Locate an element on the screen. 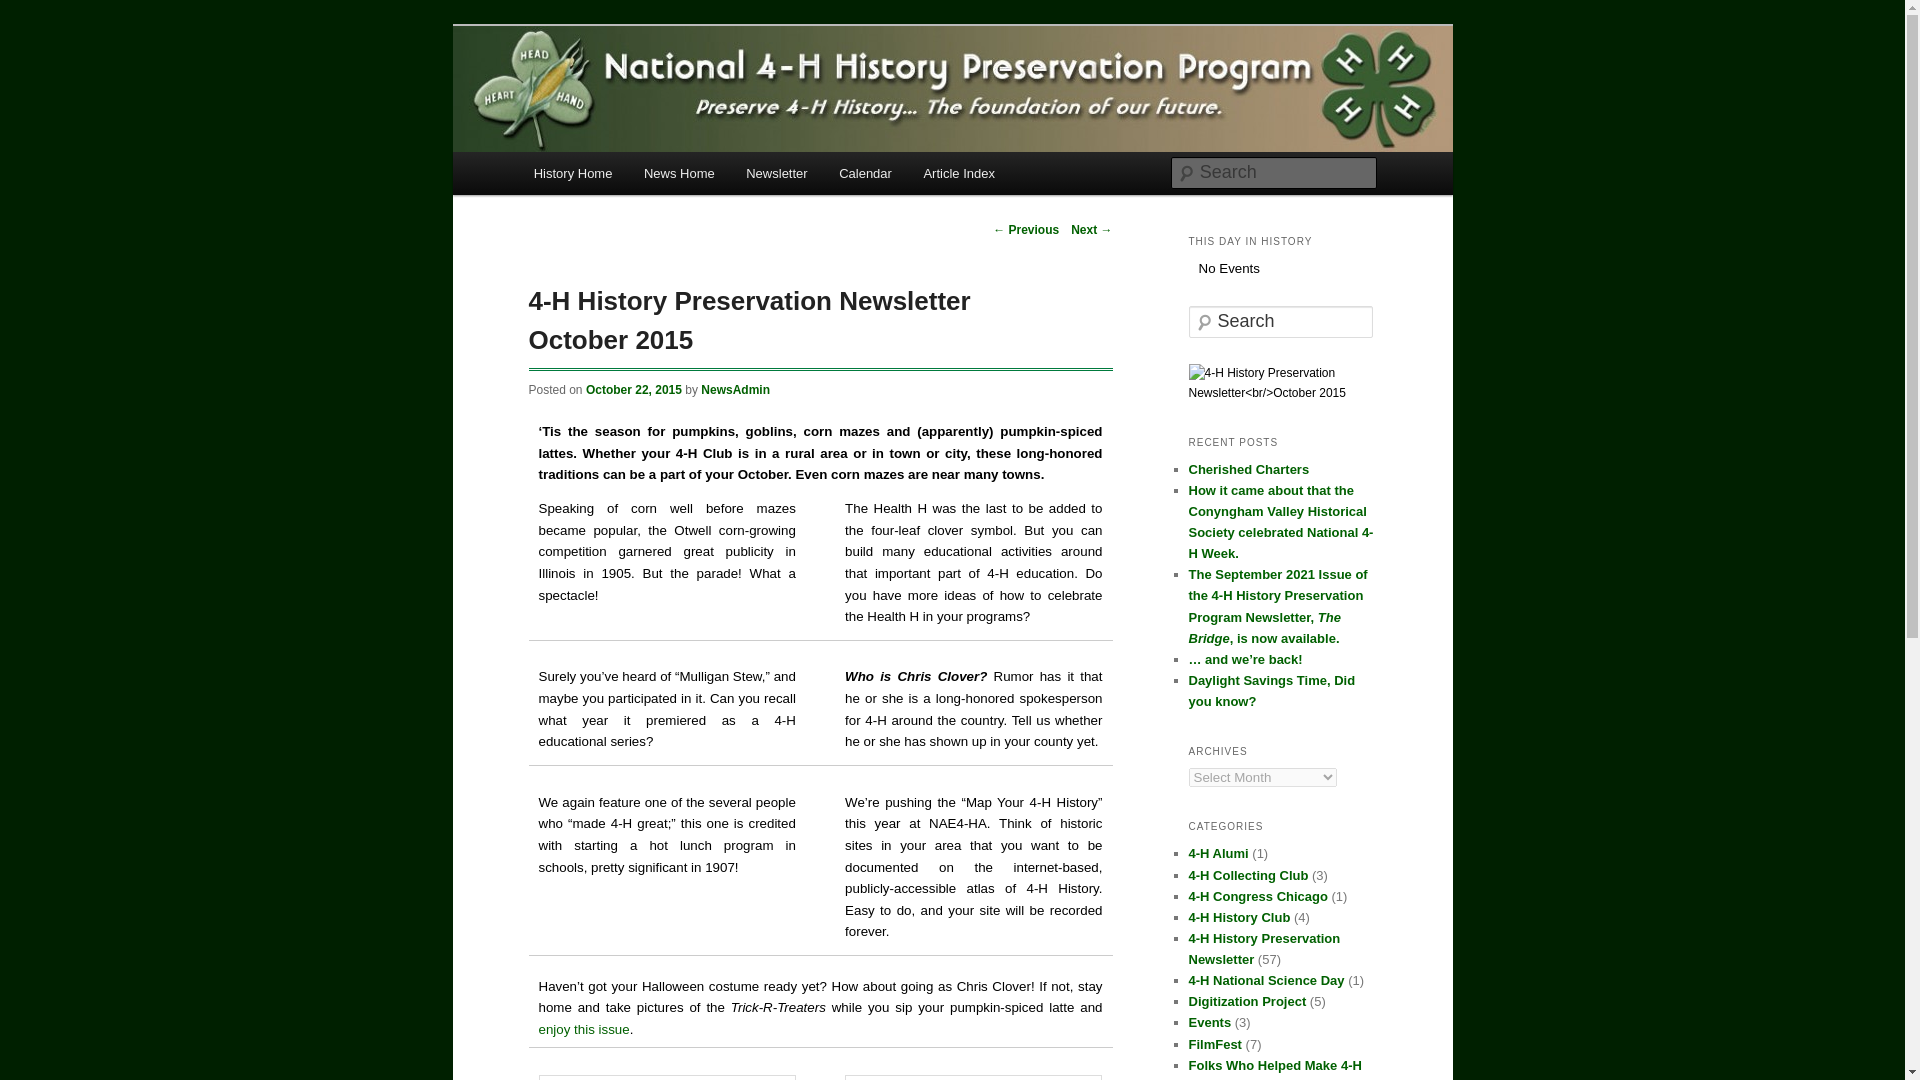 The height and width of the screenshot is (1080, 1920). October 22, 2015 is located at coordinates (633, 390).